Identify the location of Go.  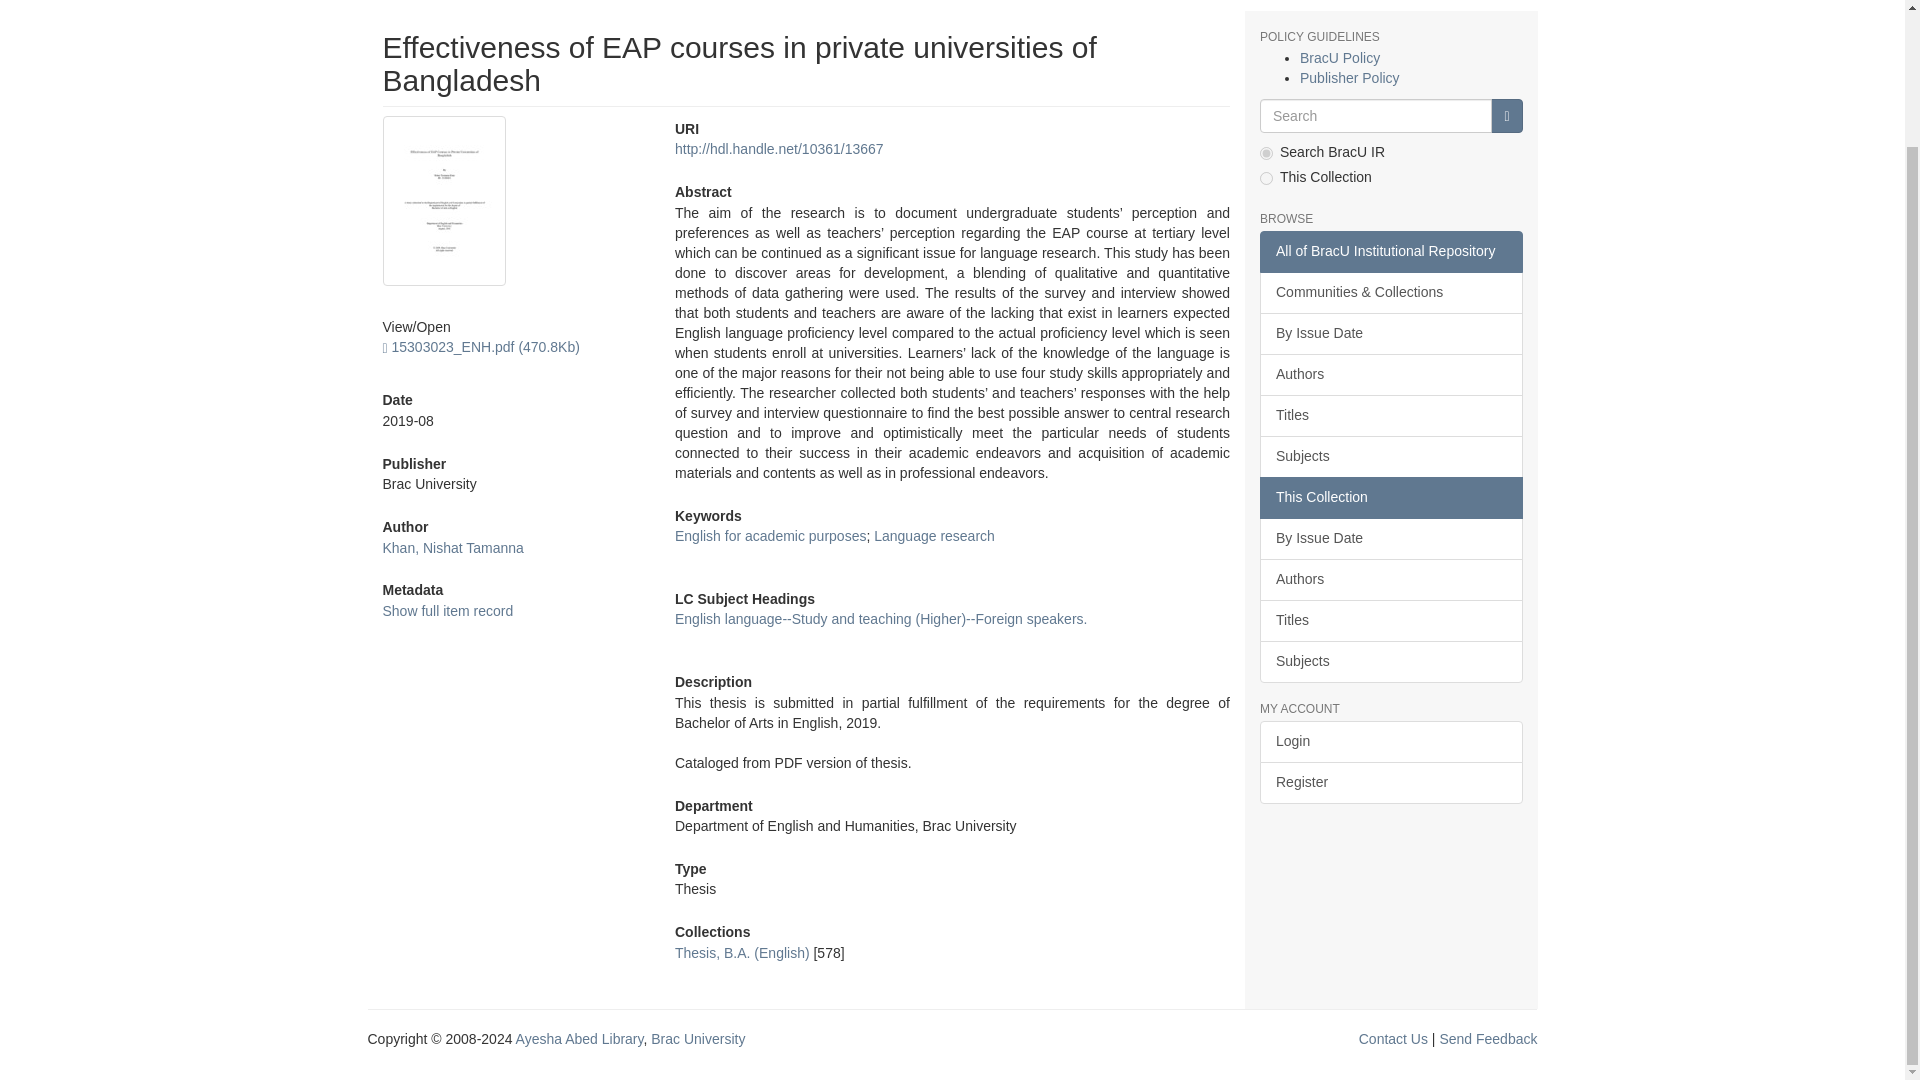
(1506, 116).